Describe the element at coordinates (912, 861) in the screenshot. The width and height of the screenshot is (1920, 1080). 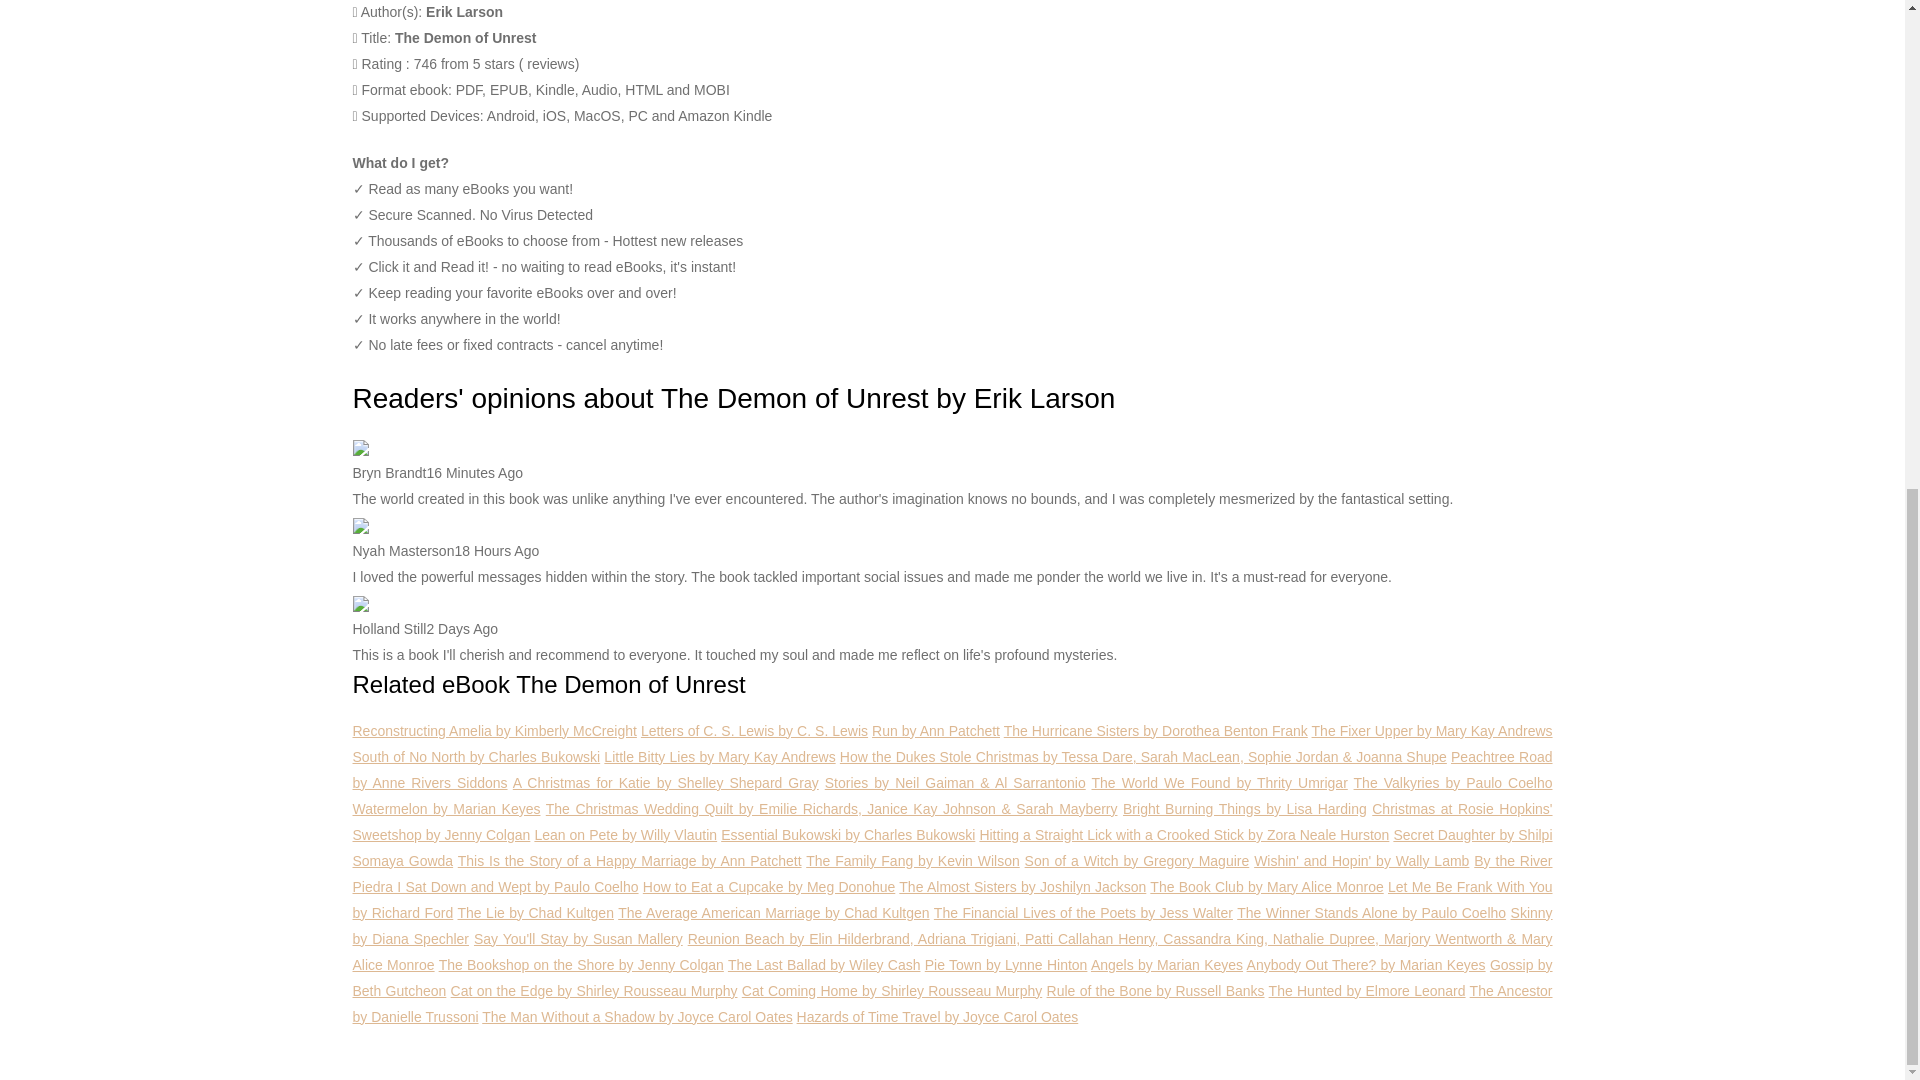
I see `The Family Fang by Kevin Wilson` at that location.